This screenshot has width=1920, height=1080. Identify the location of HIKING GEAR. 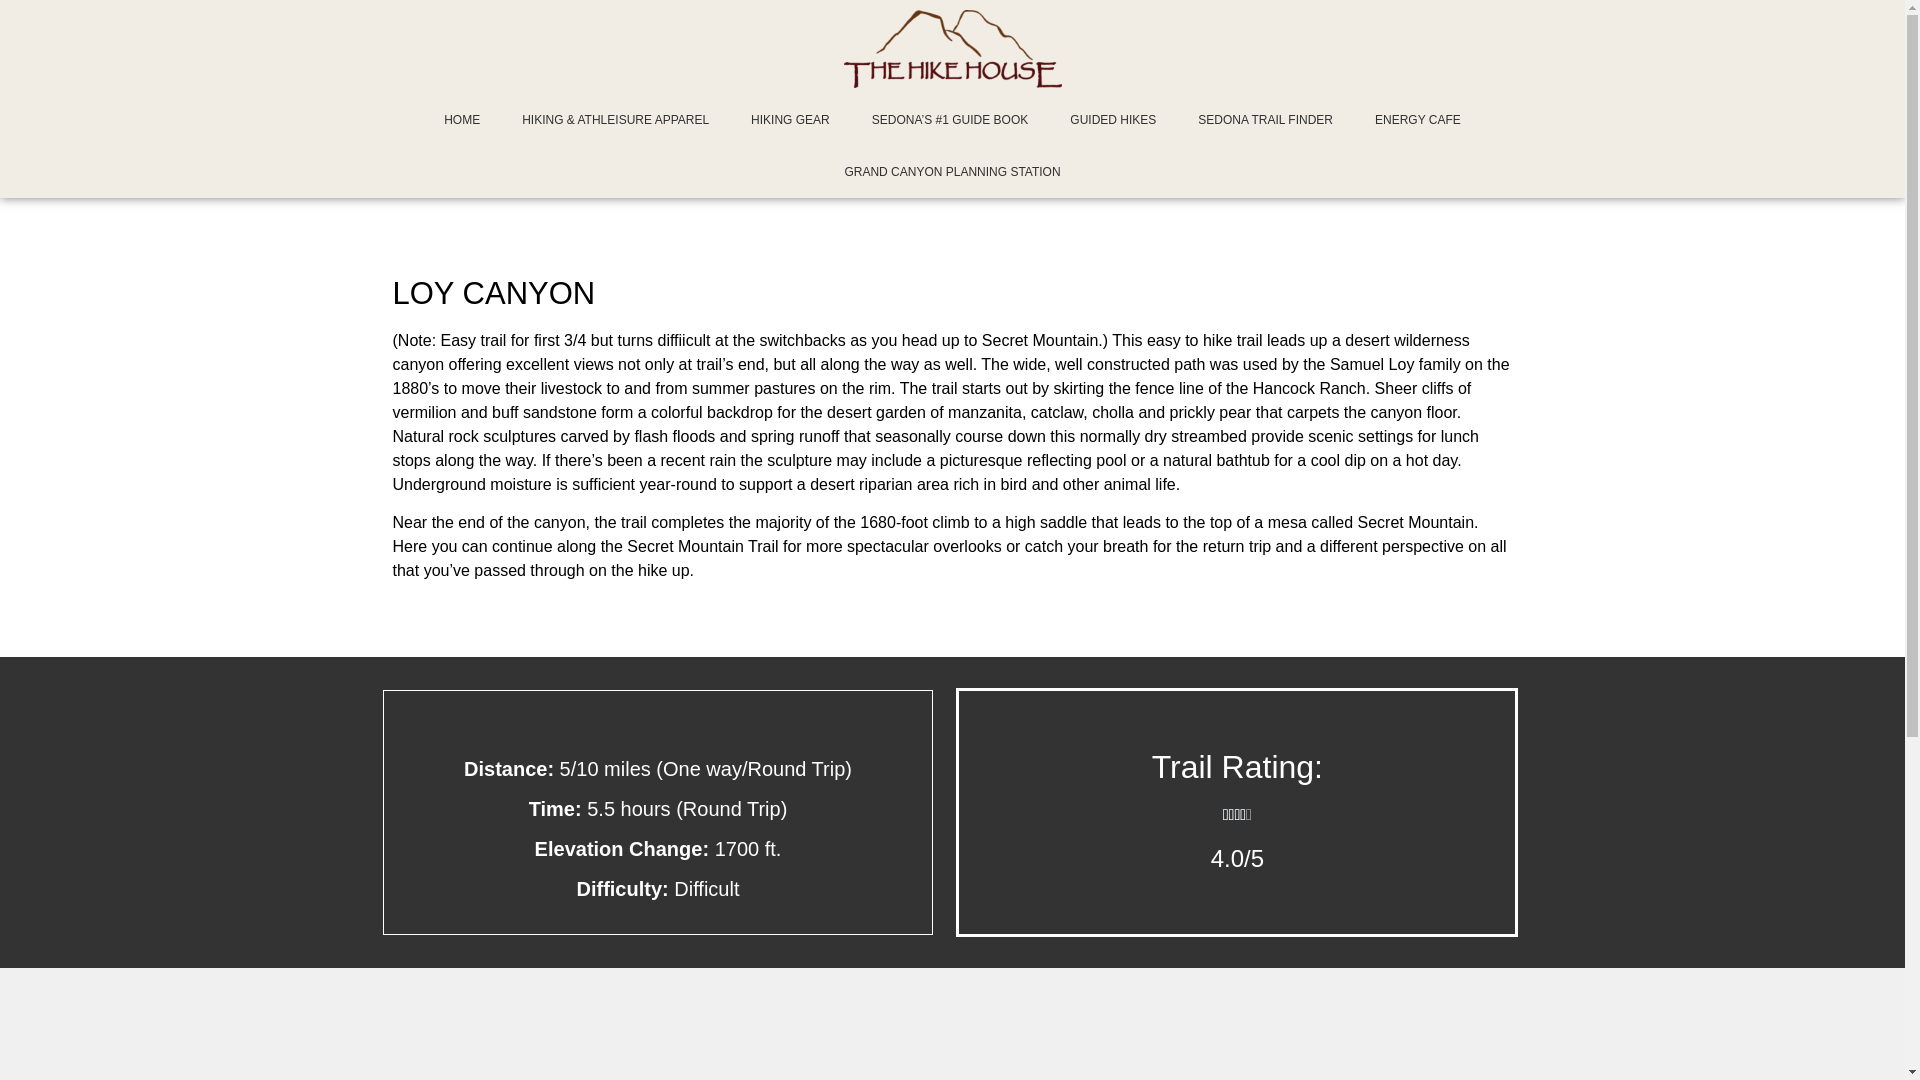
(790, 119).